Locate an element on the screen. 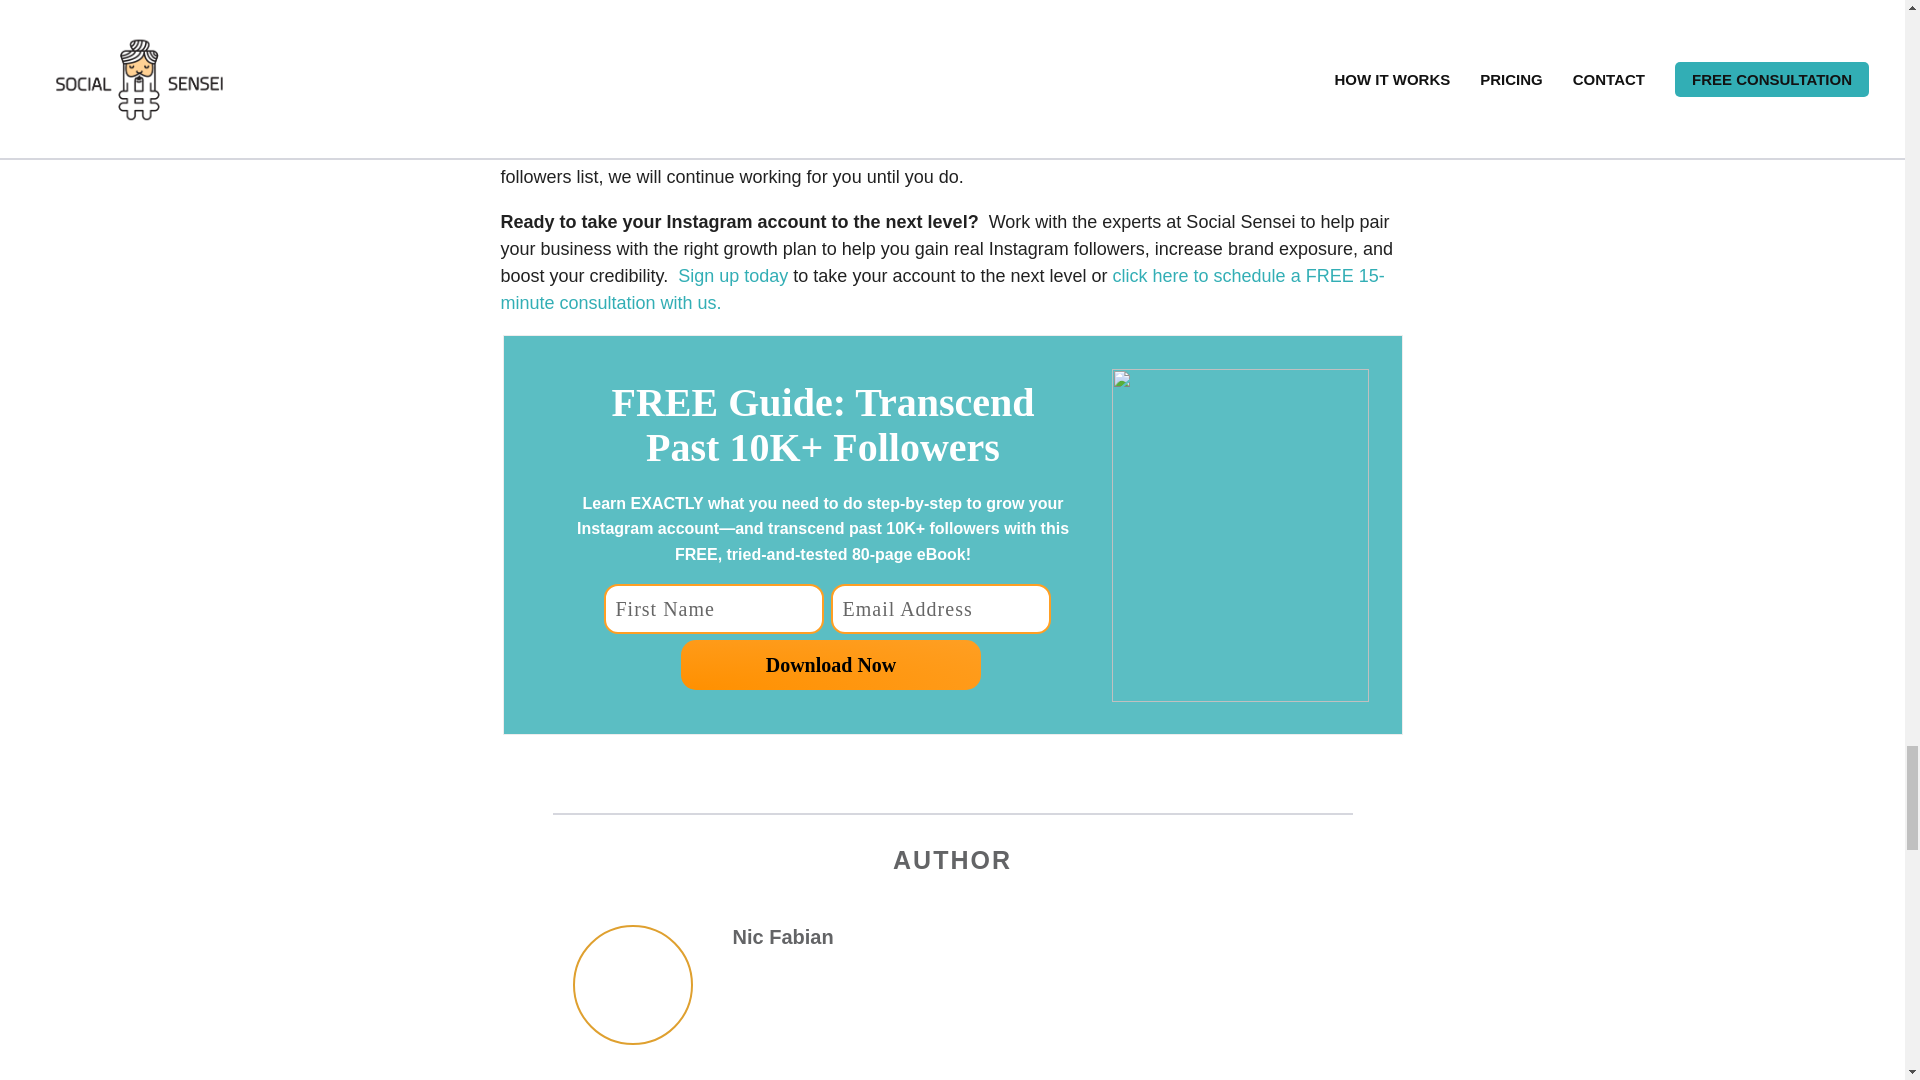  Sign up today is located at coordinates (732, 276).